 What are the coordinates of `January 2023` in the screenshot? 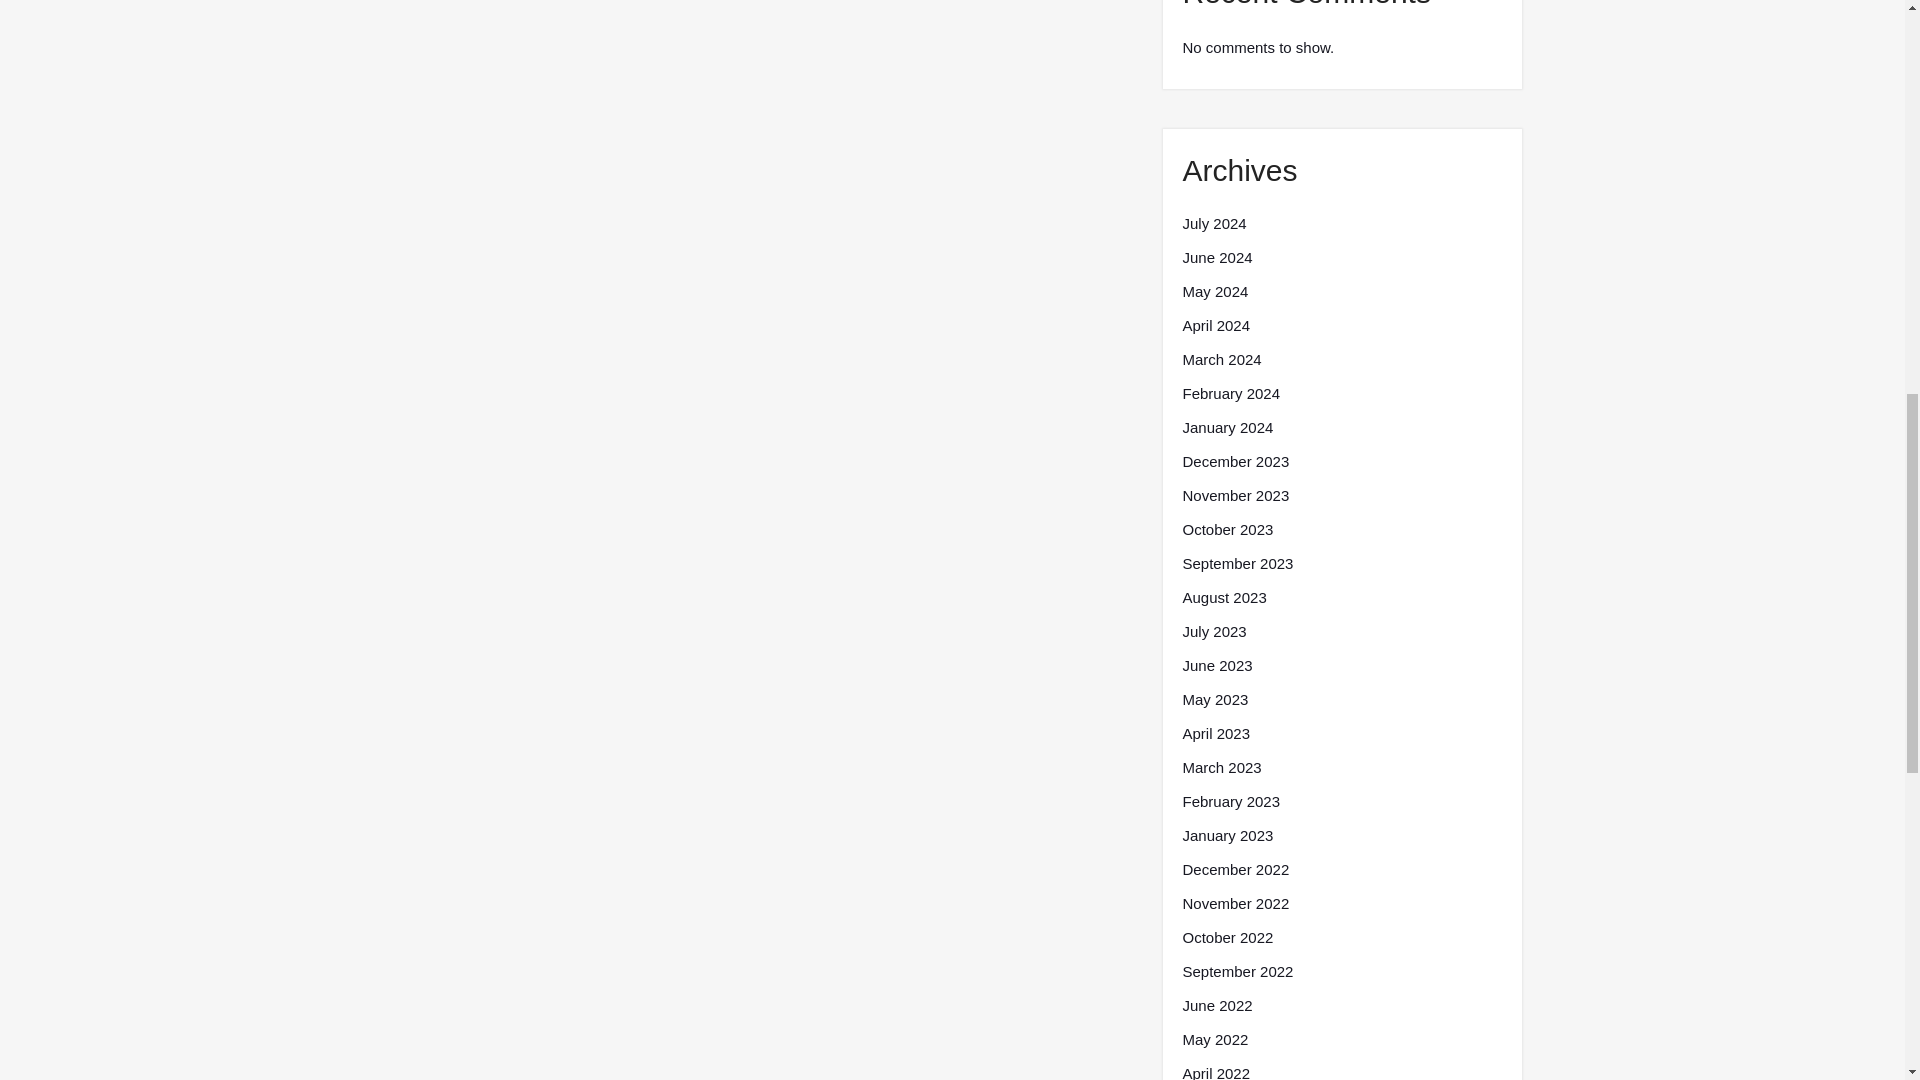 It's located at (1227, 836).